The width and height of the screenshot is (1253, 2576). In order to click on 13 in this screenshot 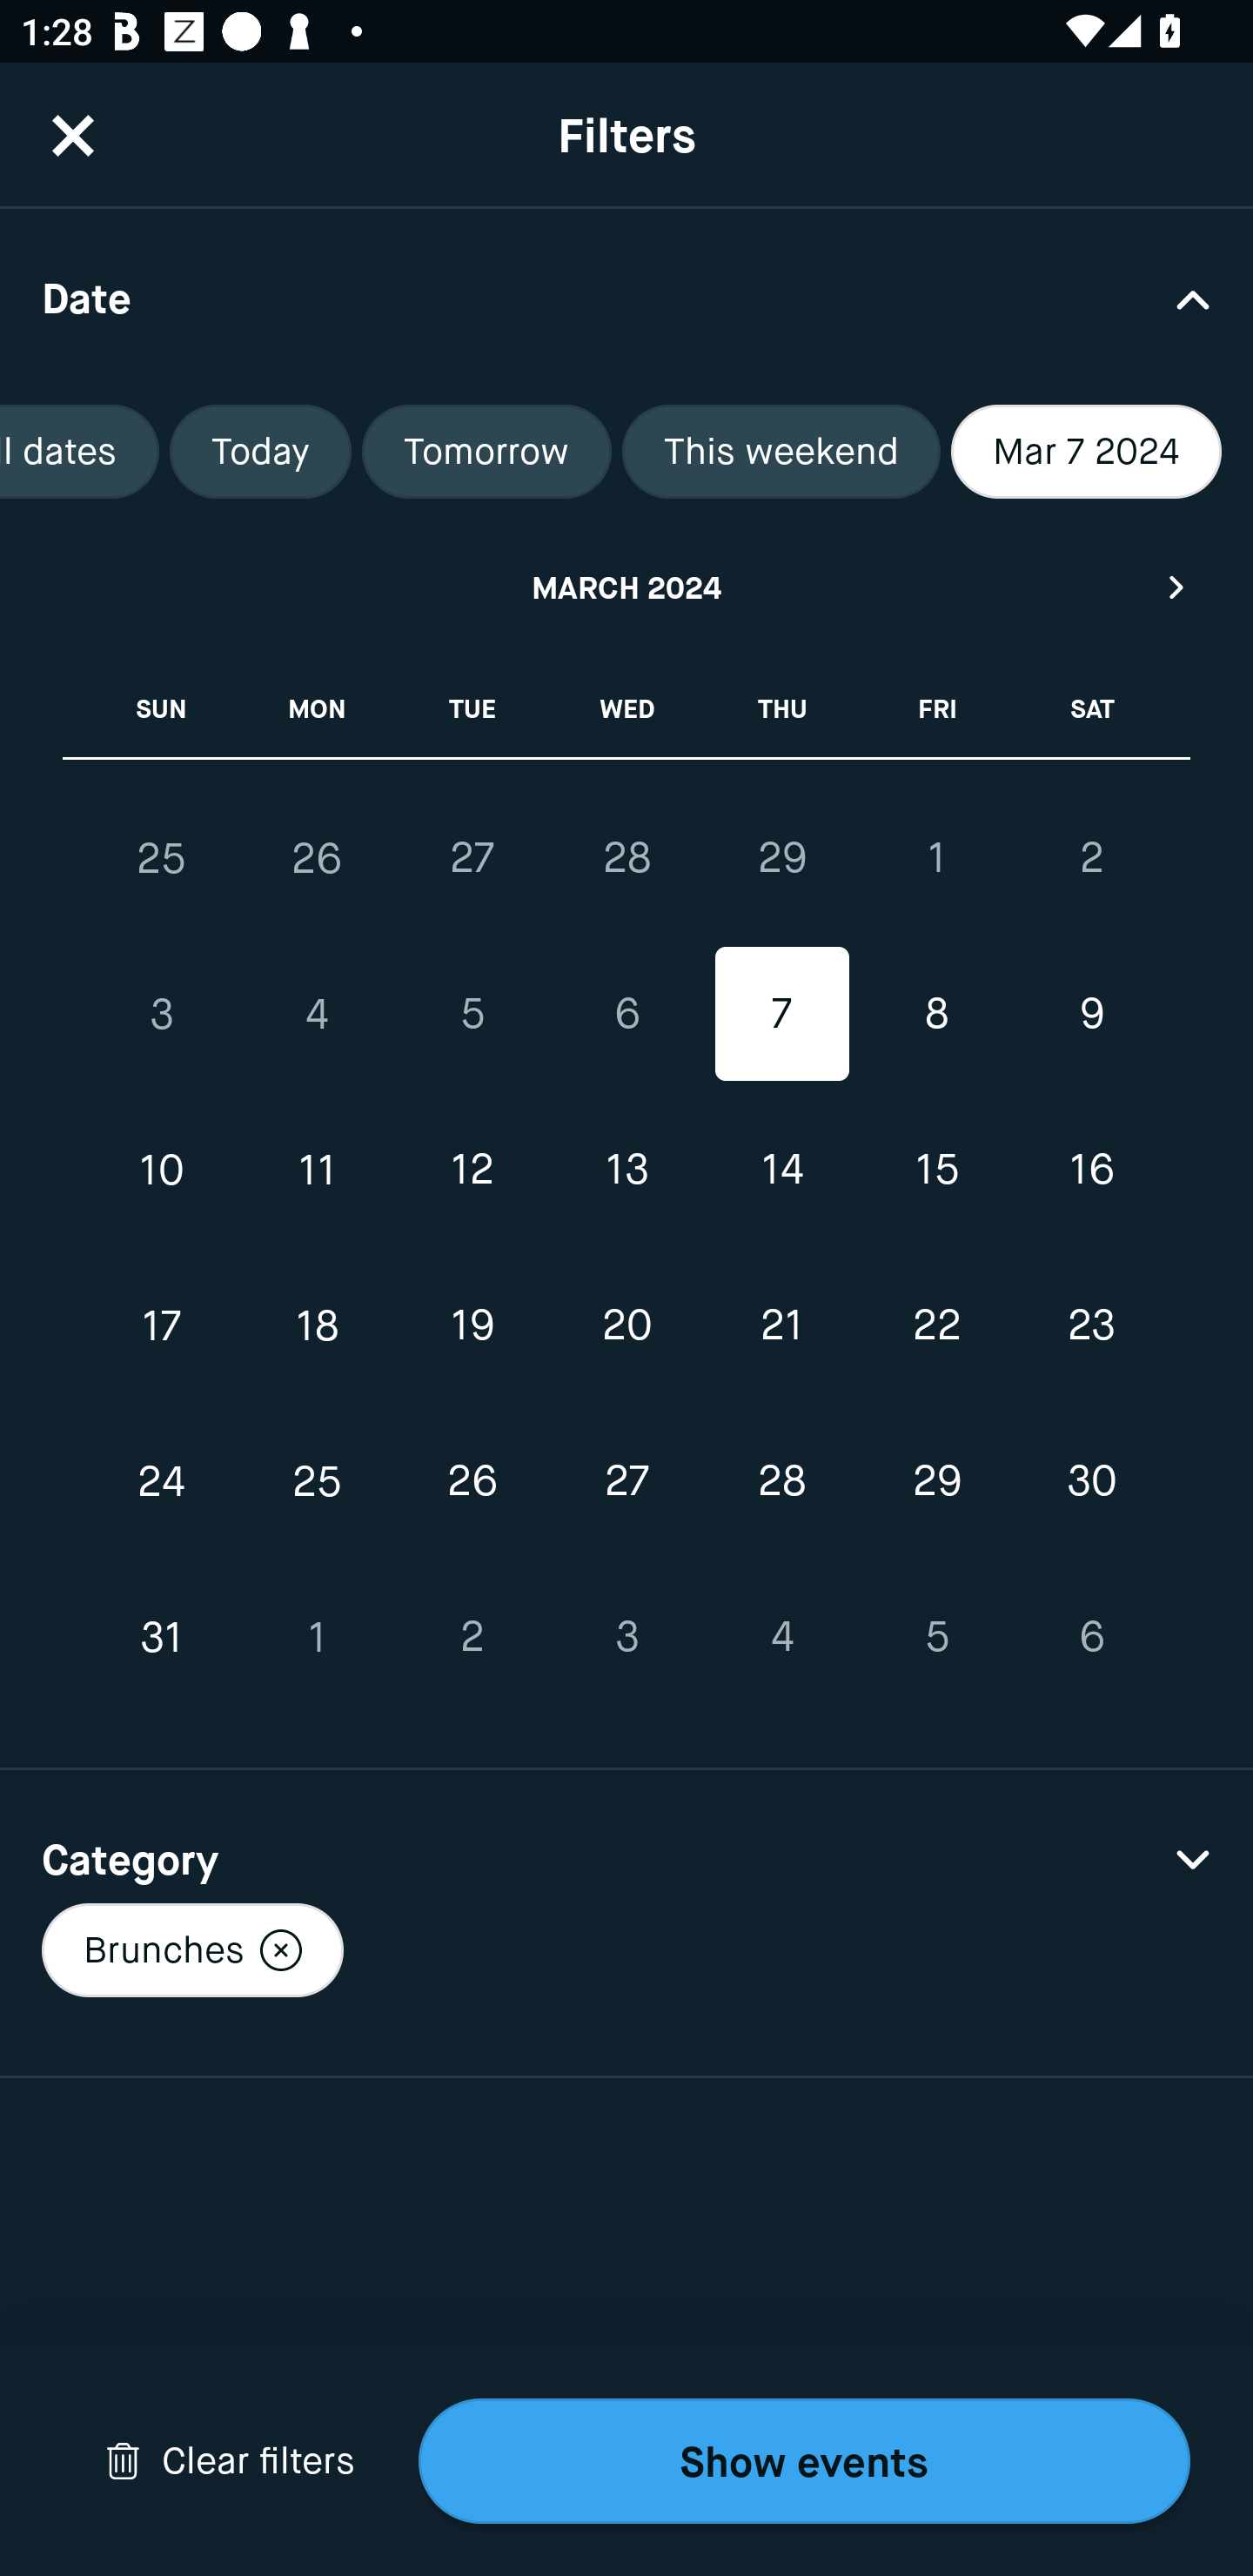, I will do `click(626, 1170)`.